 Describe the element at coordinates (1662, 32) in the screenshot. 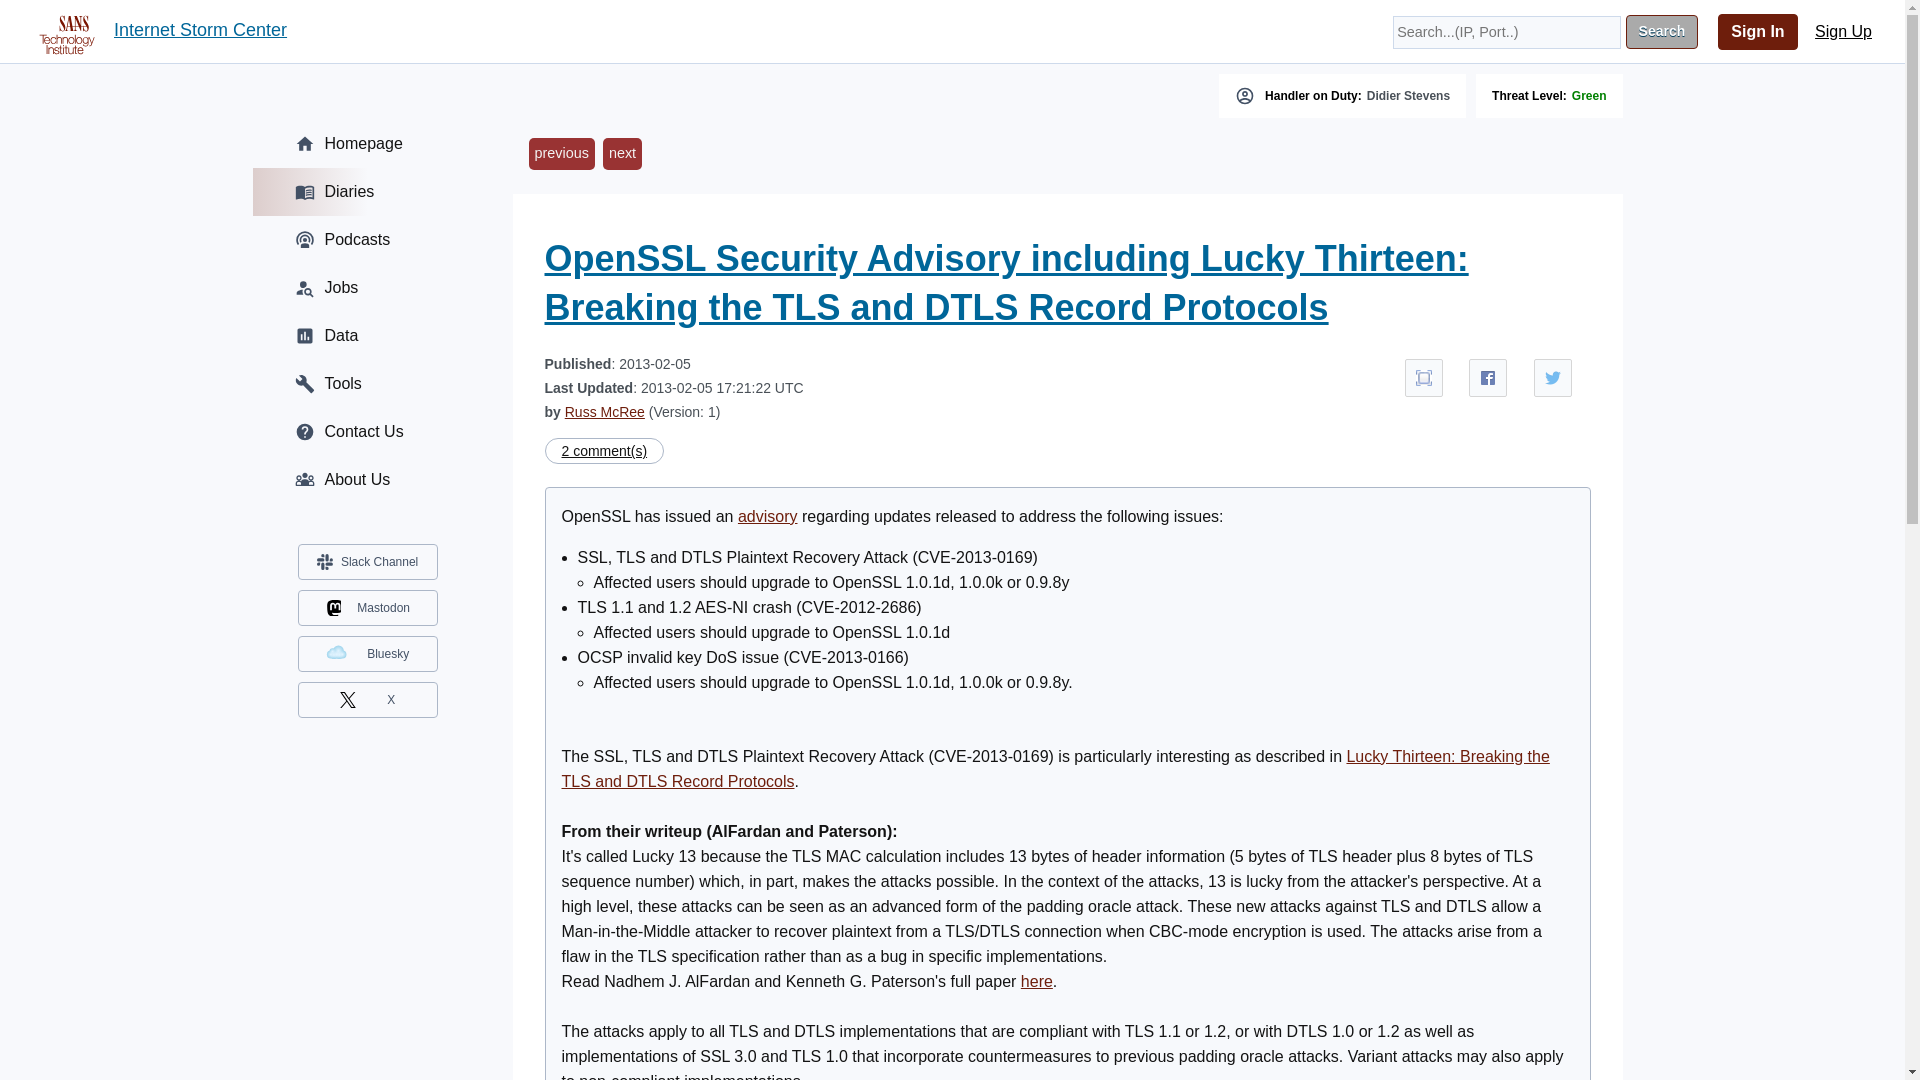

I see `Search` at that location.